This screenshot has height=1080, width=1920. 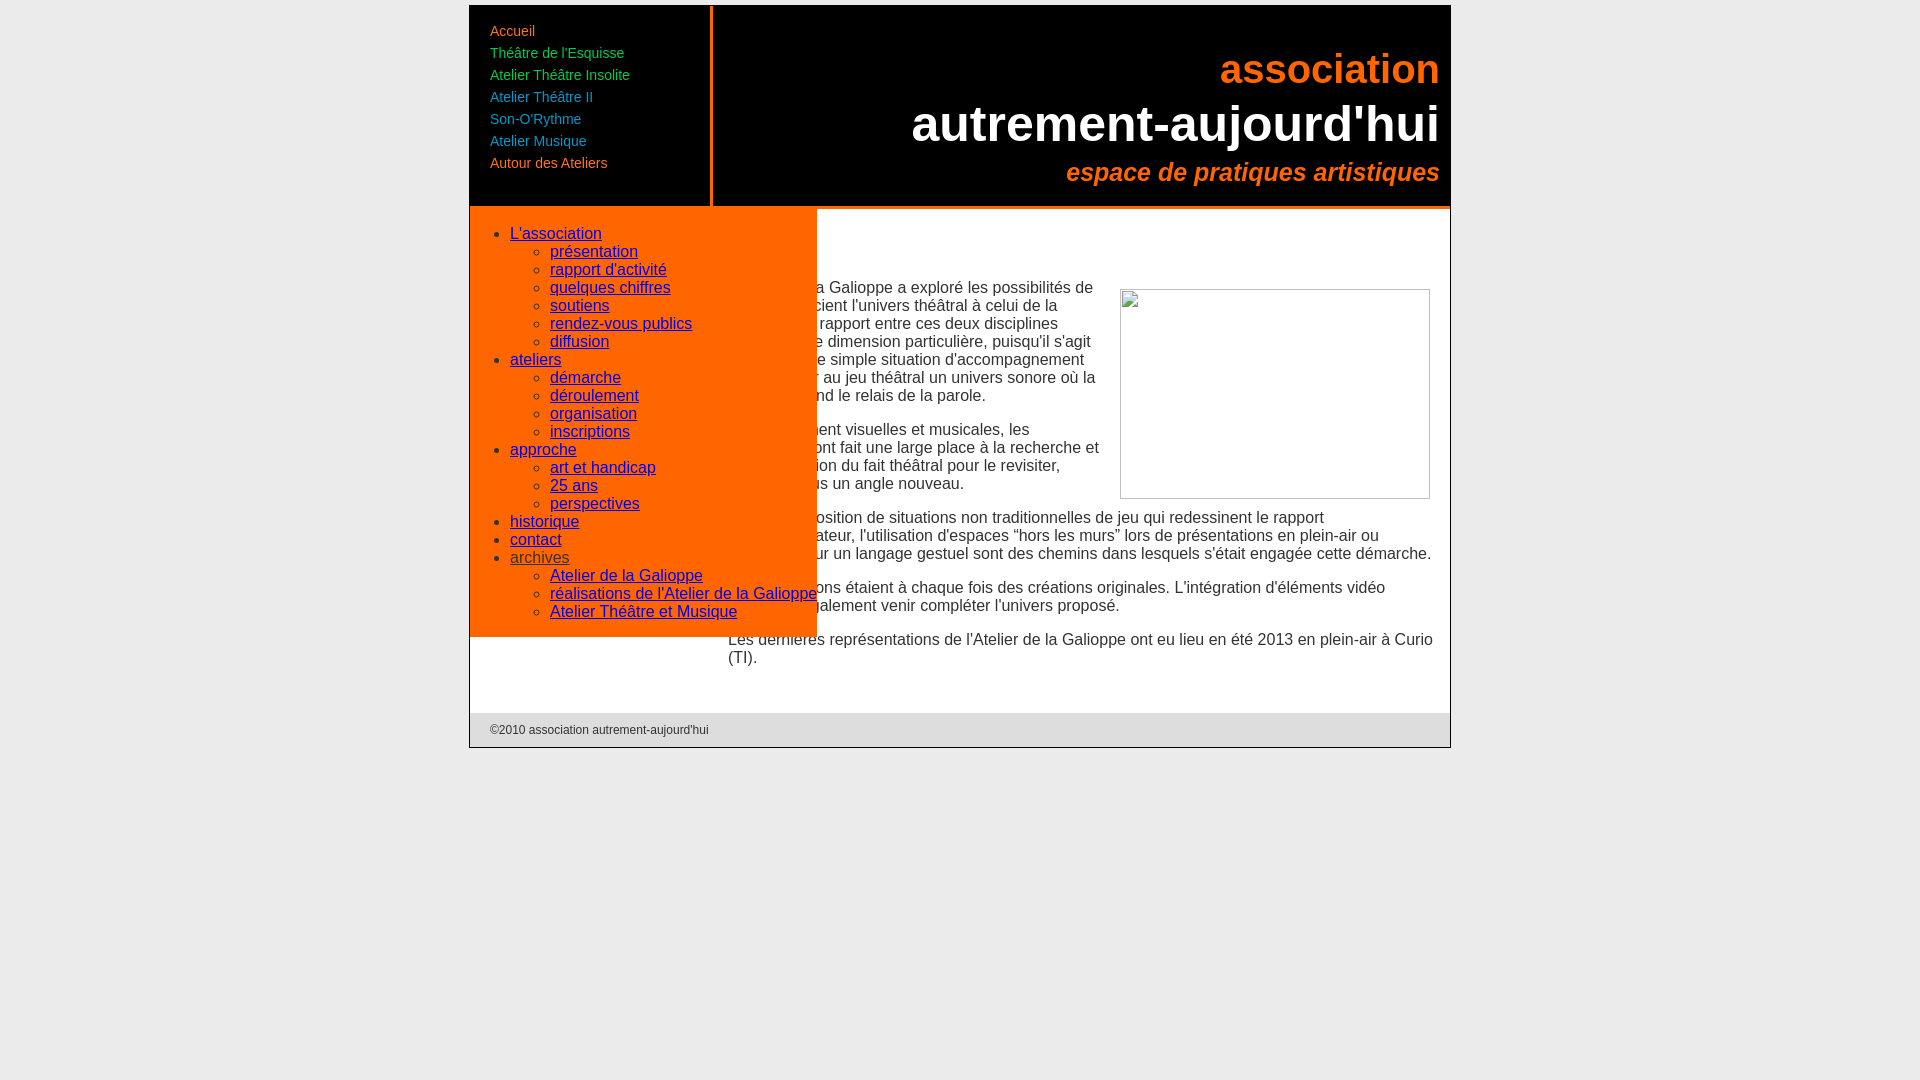 What do you see at coordinates (536, 540) in the screenshot?
I see `contact` at bounding box center [536, 540].